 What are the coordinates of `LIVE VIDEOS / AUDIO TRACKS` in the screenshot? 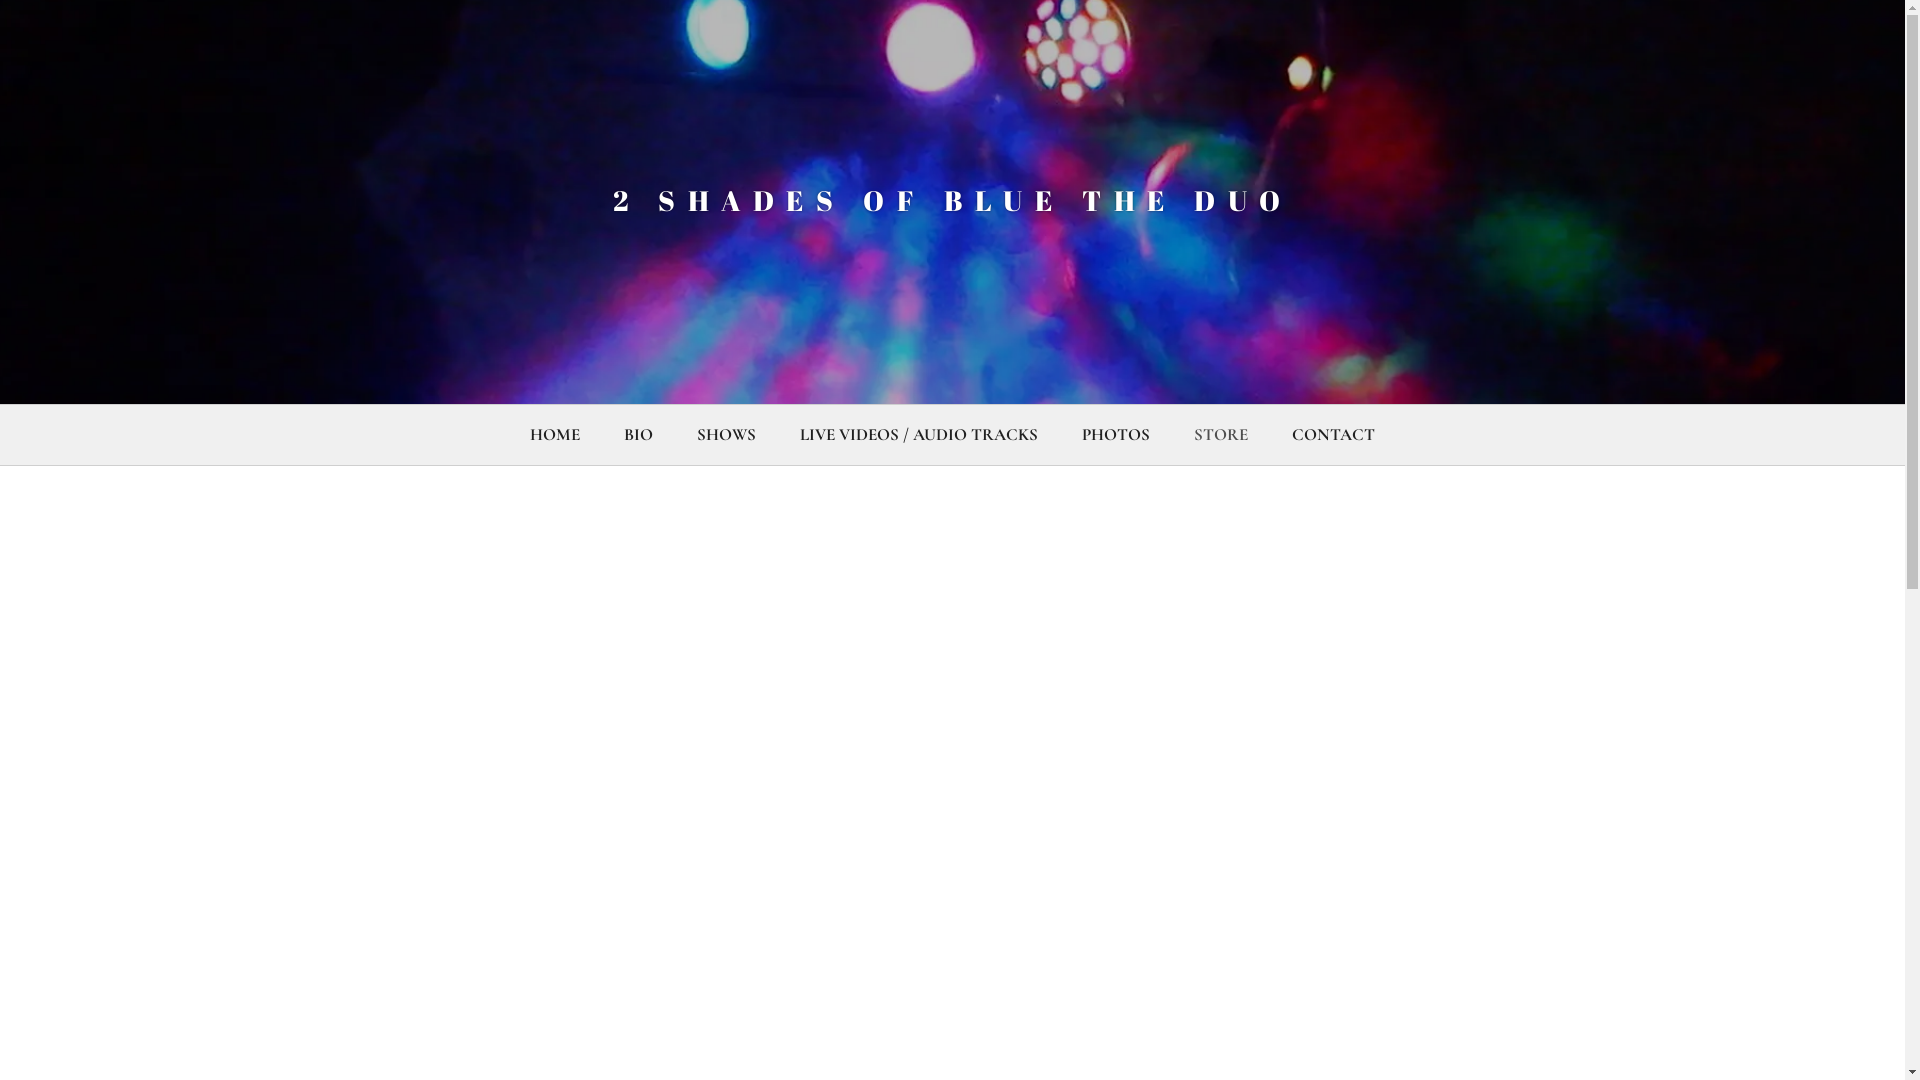 It's located at (919, 435).